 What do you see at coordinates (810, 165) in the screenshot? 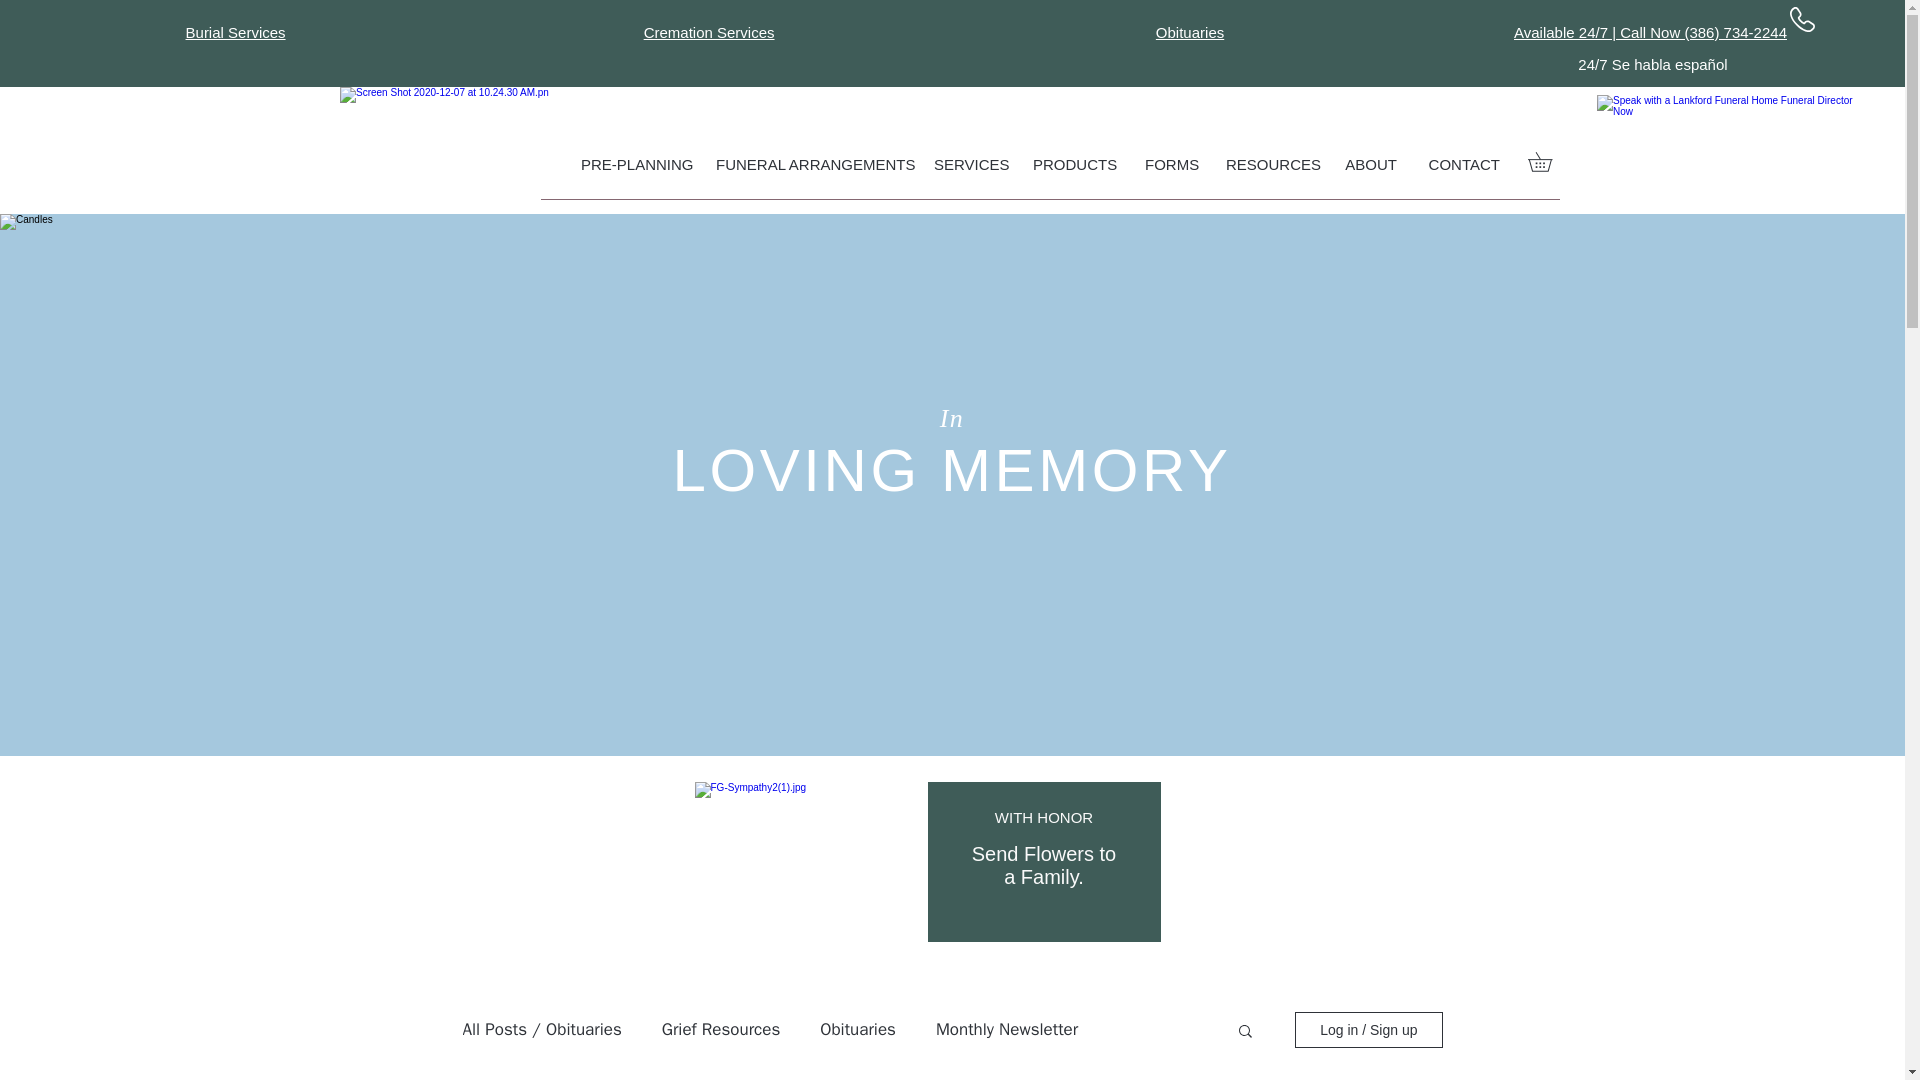
I see `FUNERAL ARRANGEMENTS` at bounding box center [810, 165].